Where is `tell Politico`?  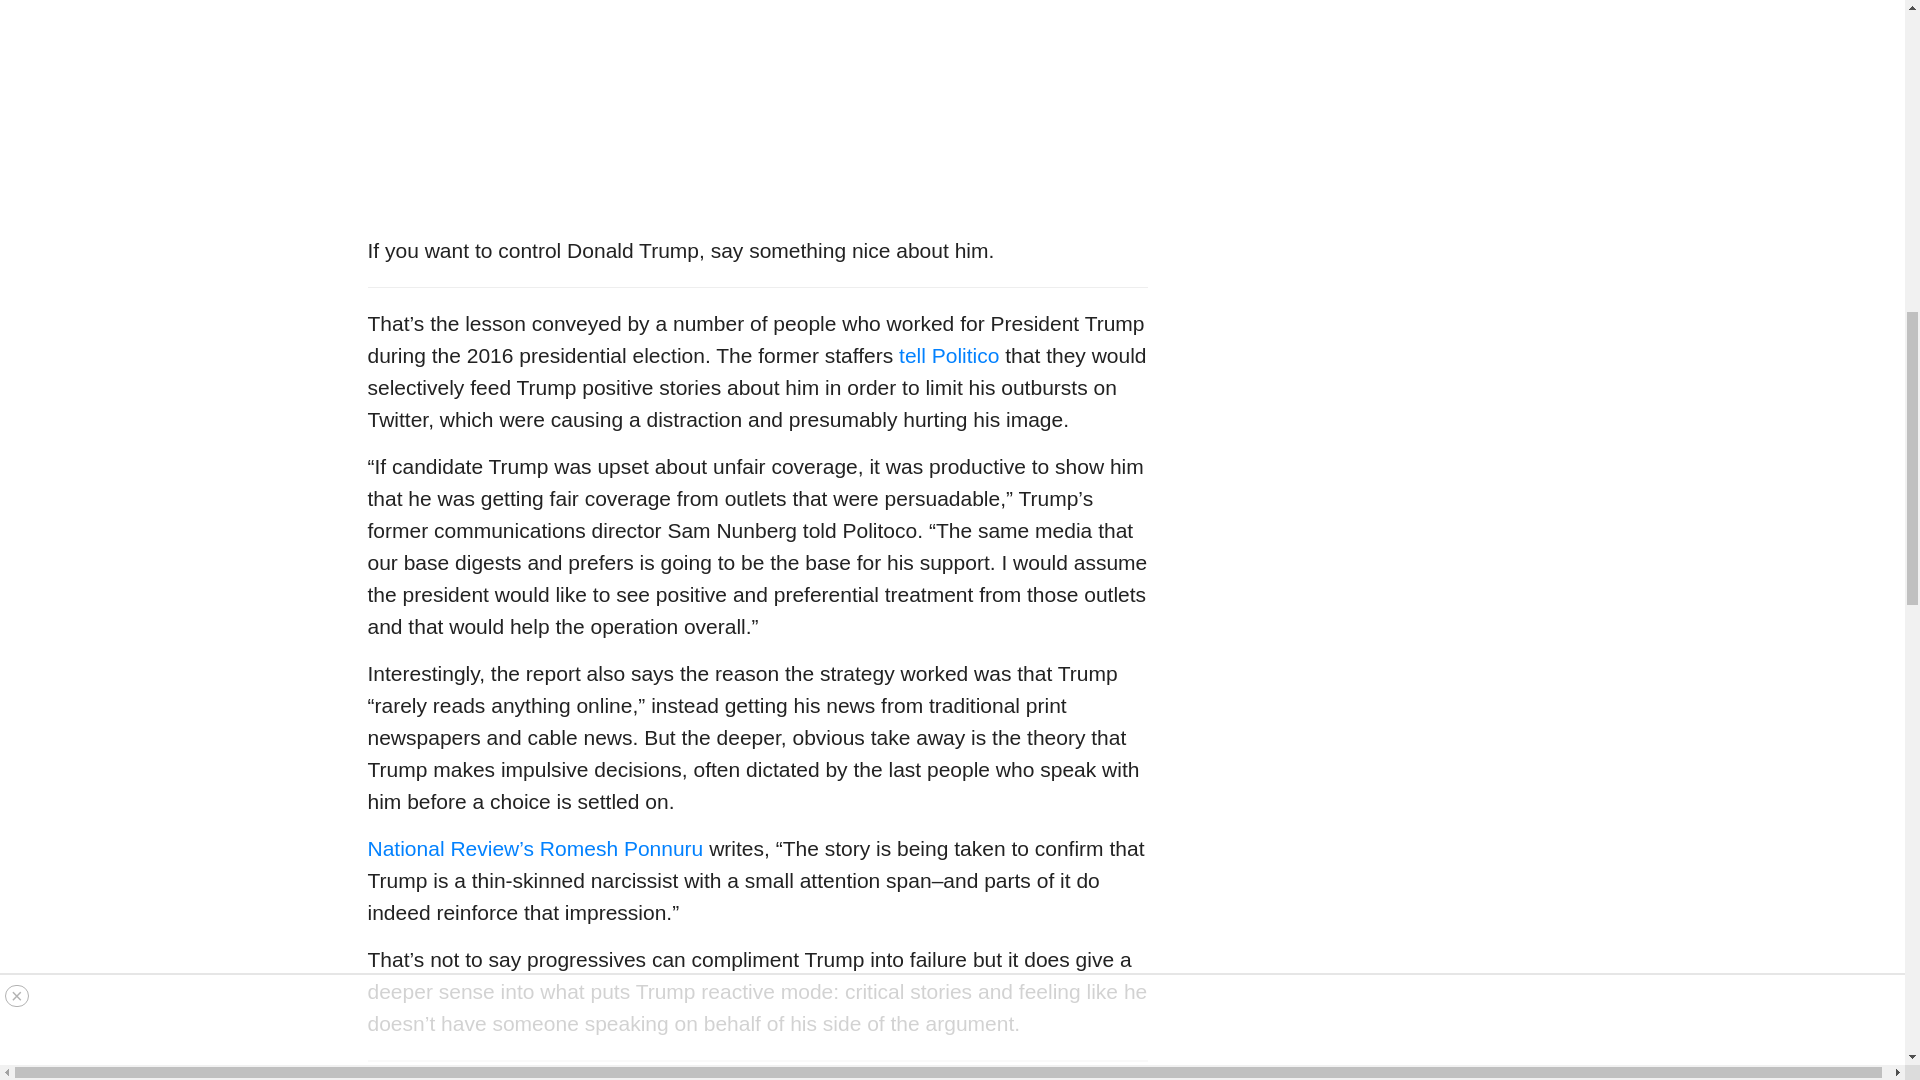
tell Politico is located at coordinates (948, 356).